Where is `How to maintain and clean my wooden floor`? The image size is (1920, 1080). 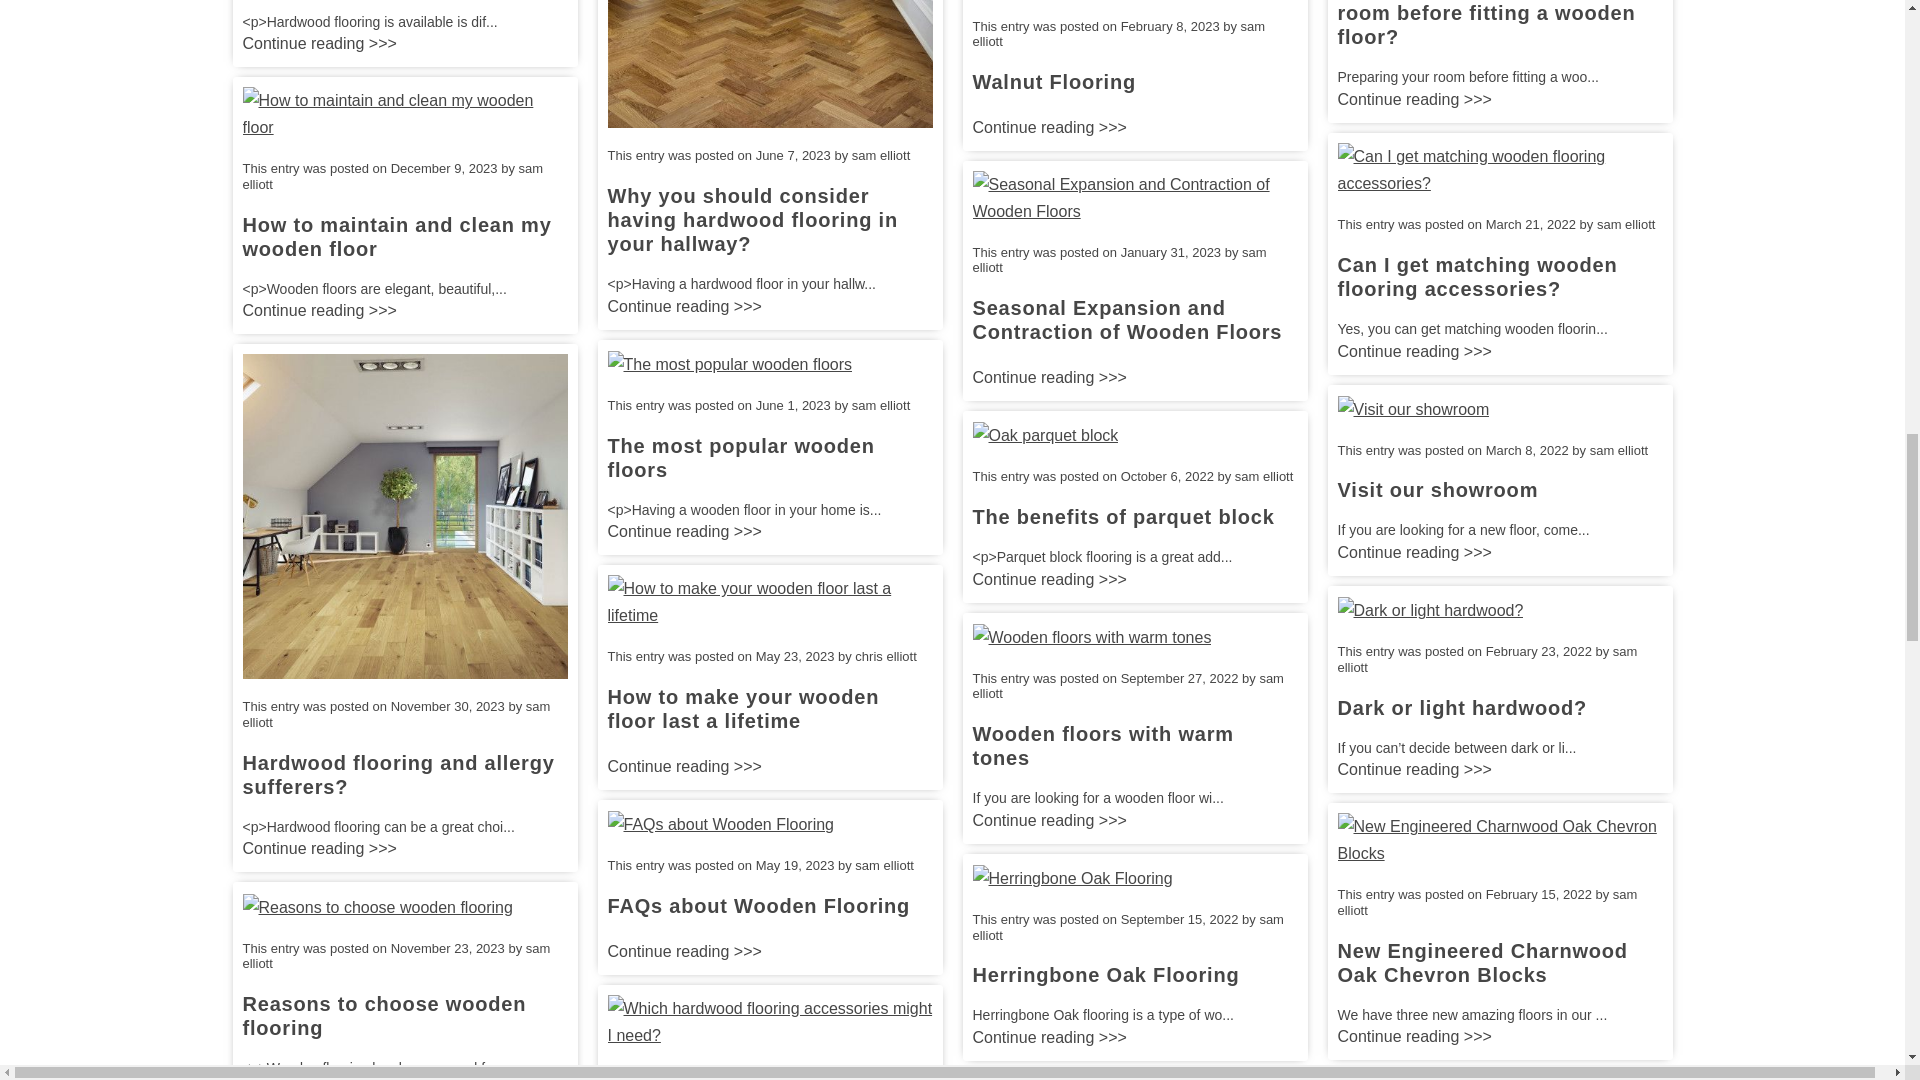
How to maintain and clean my wooden floor is located at coordinates (404, 113).